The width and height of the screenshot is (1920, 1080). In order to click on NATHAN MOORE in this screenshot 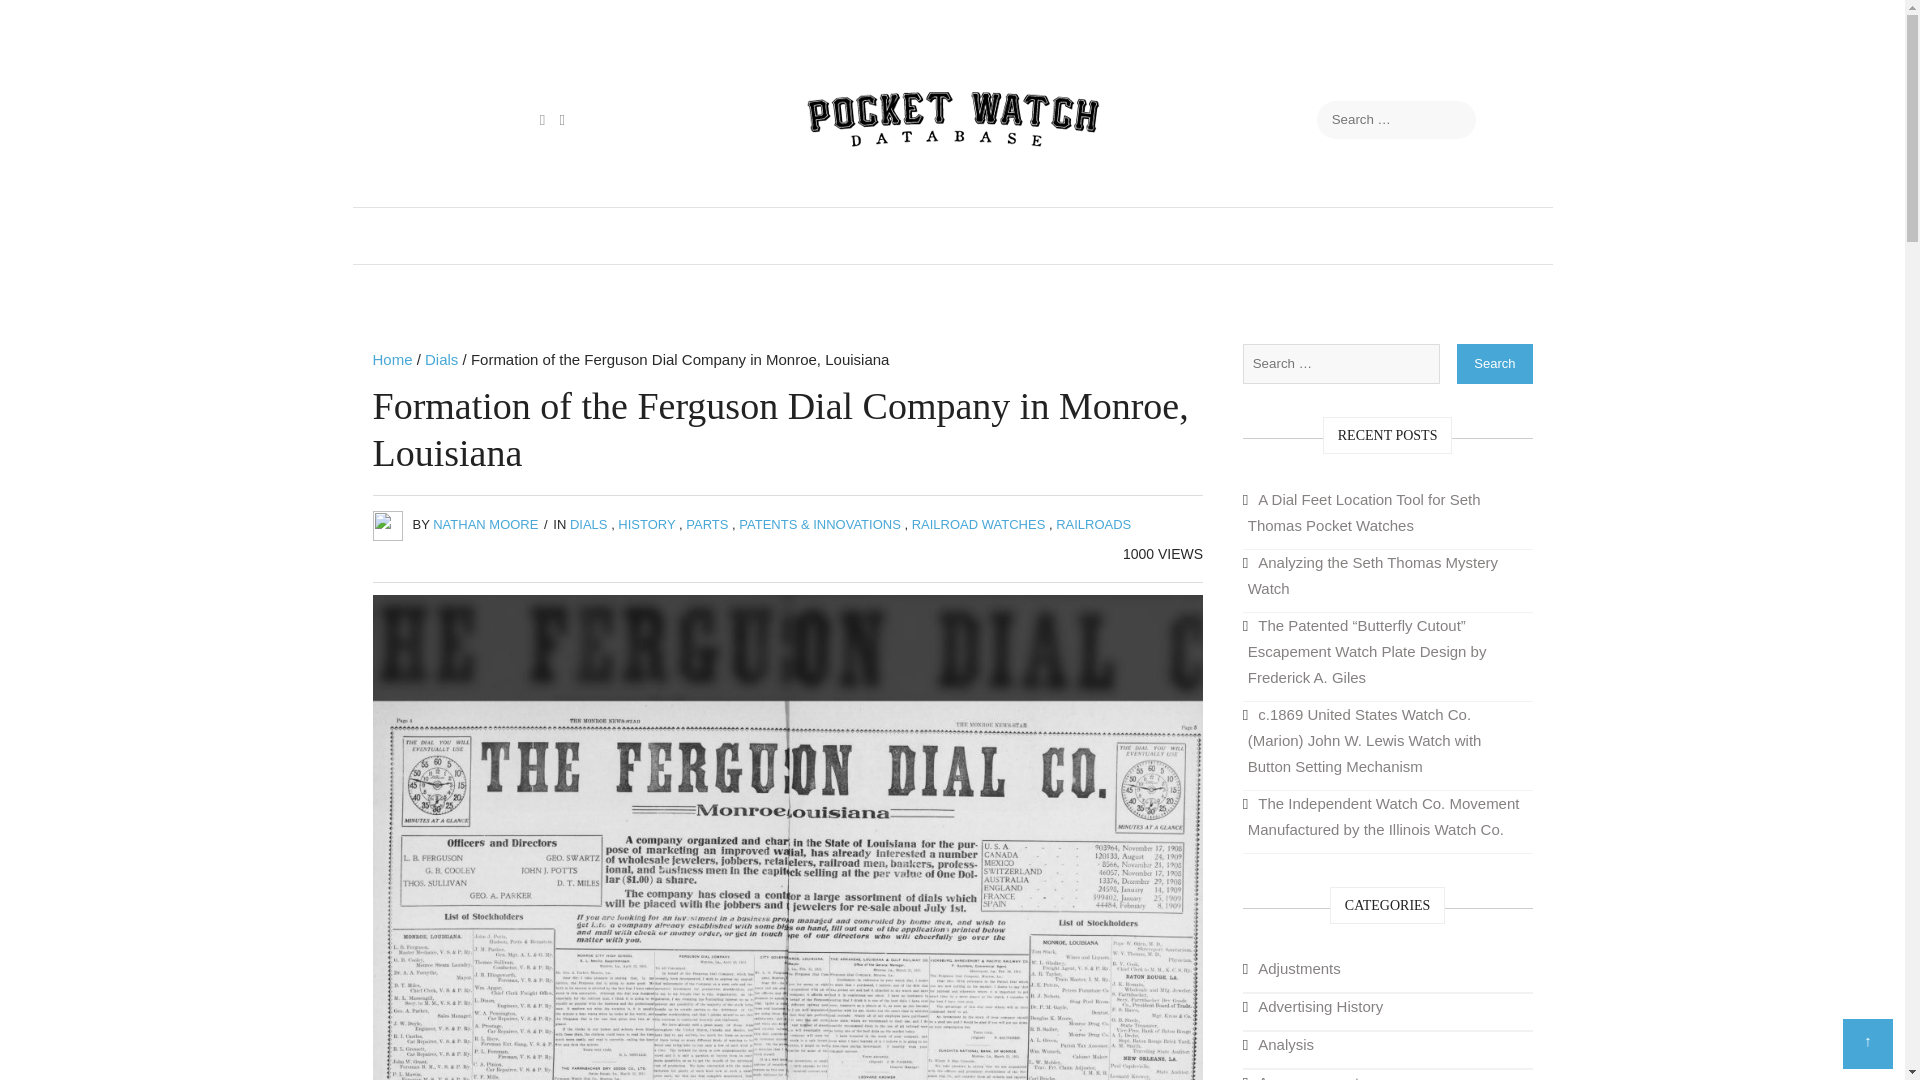, I will do `click(485, 524)`.